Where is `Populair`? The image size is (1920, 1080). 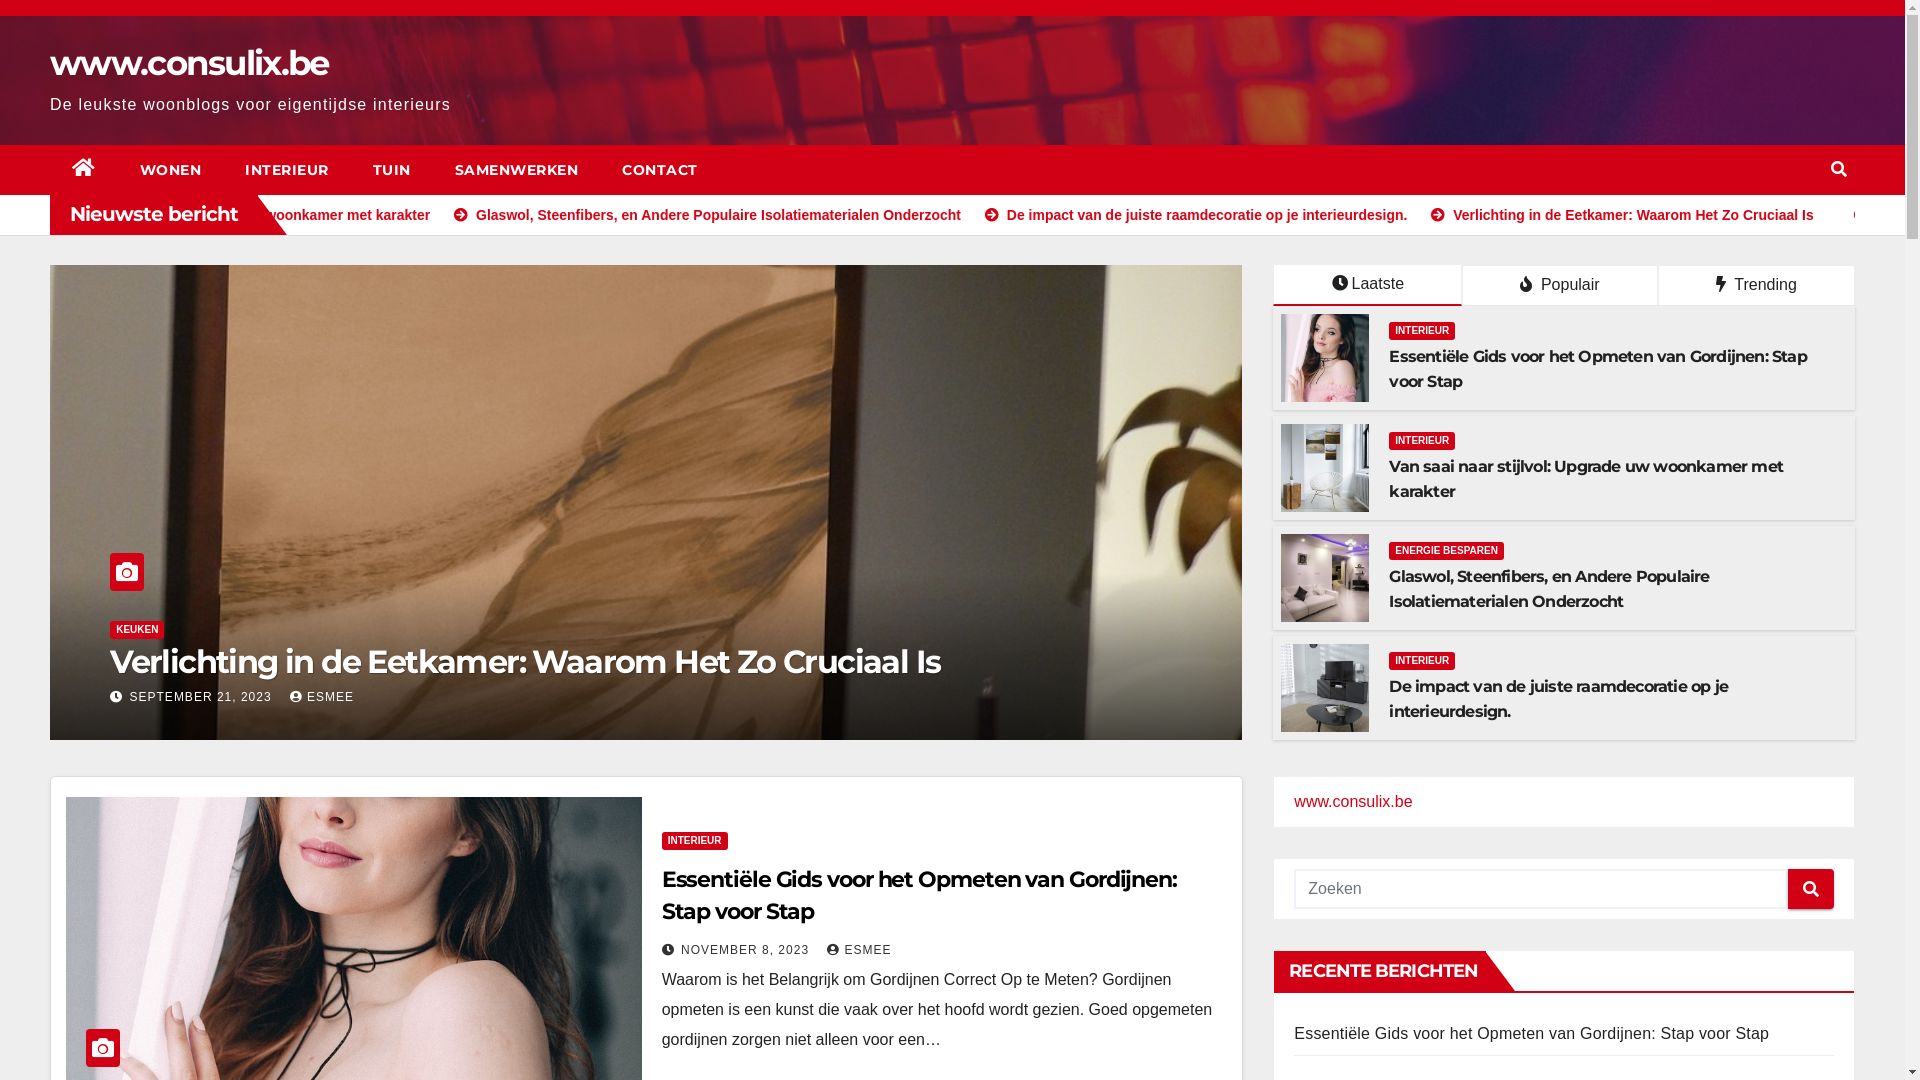 Populair is located at coordinates (1560, 286).